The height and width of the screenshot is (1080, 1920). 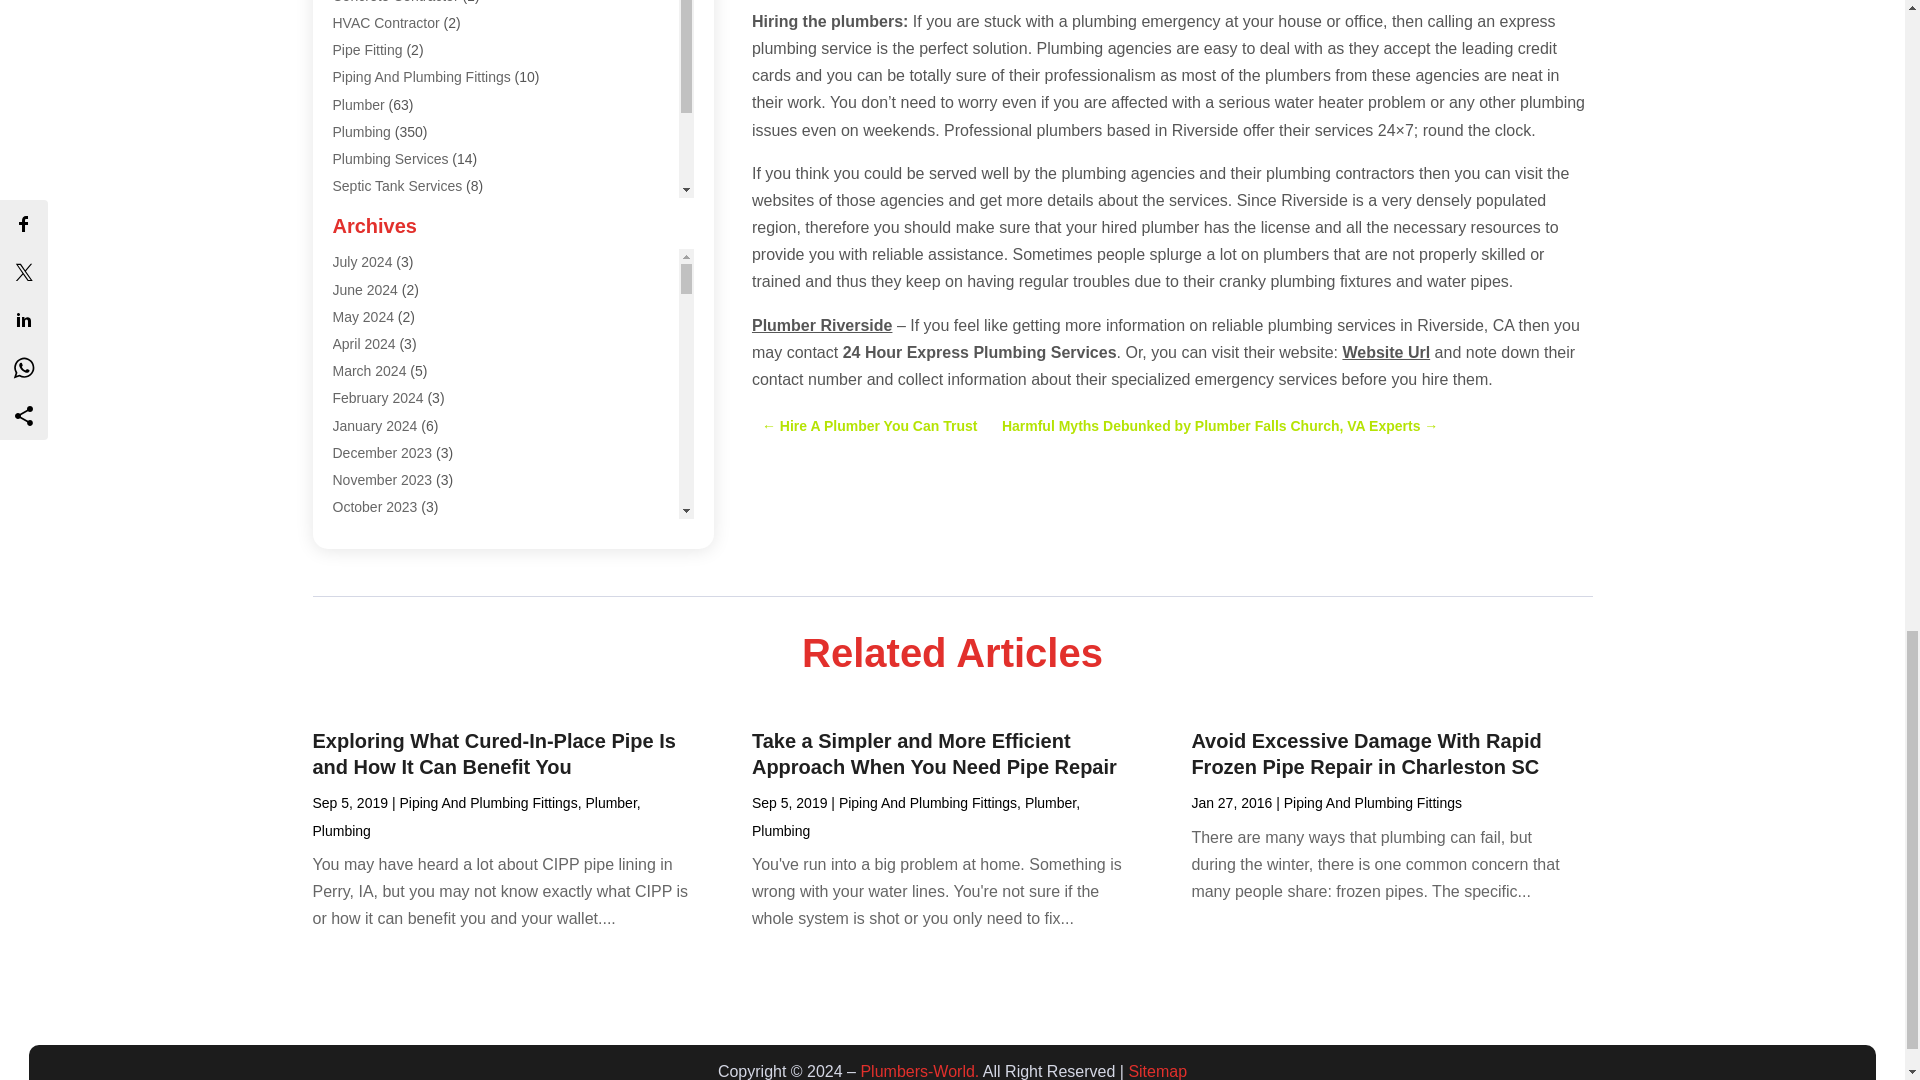 What do you see at coordinates (421, 77) in the screenshot?
I see `Piping And Plumbing Fittings` at bounding box center [421, 77].